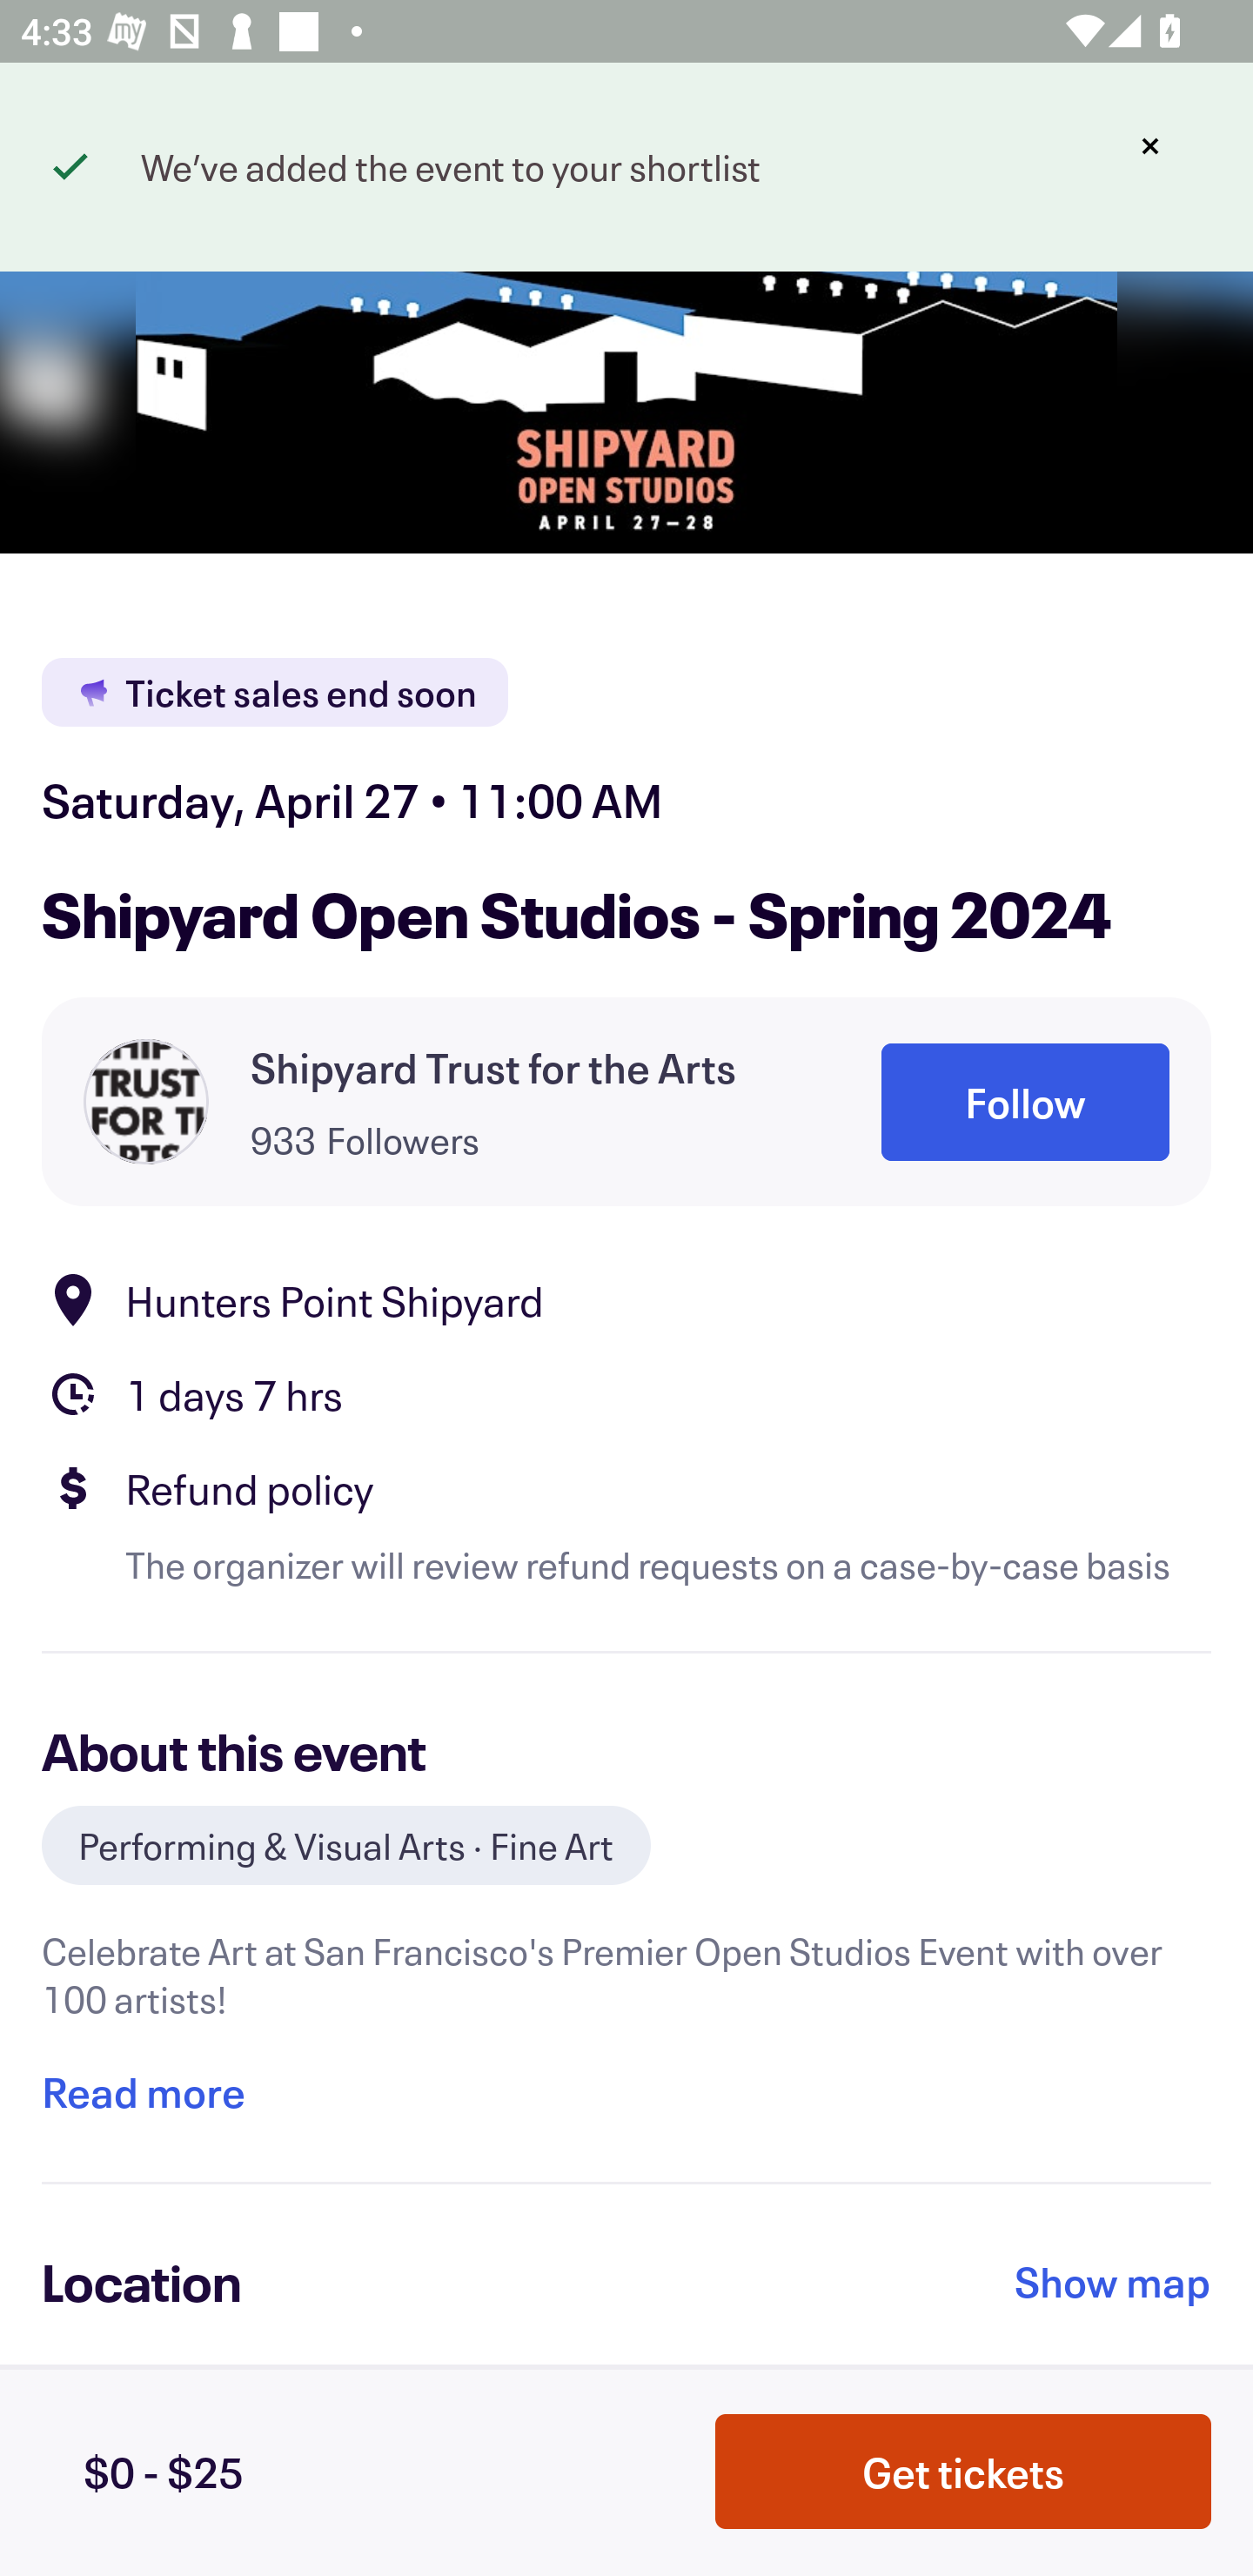 The height and width of the screenshot is (2576, 1253). What do you see at coordinates (963, 2472) in the screenshot?
I see `Get tickets` at bounding box center [963, 2472].